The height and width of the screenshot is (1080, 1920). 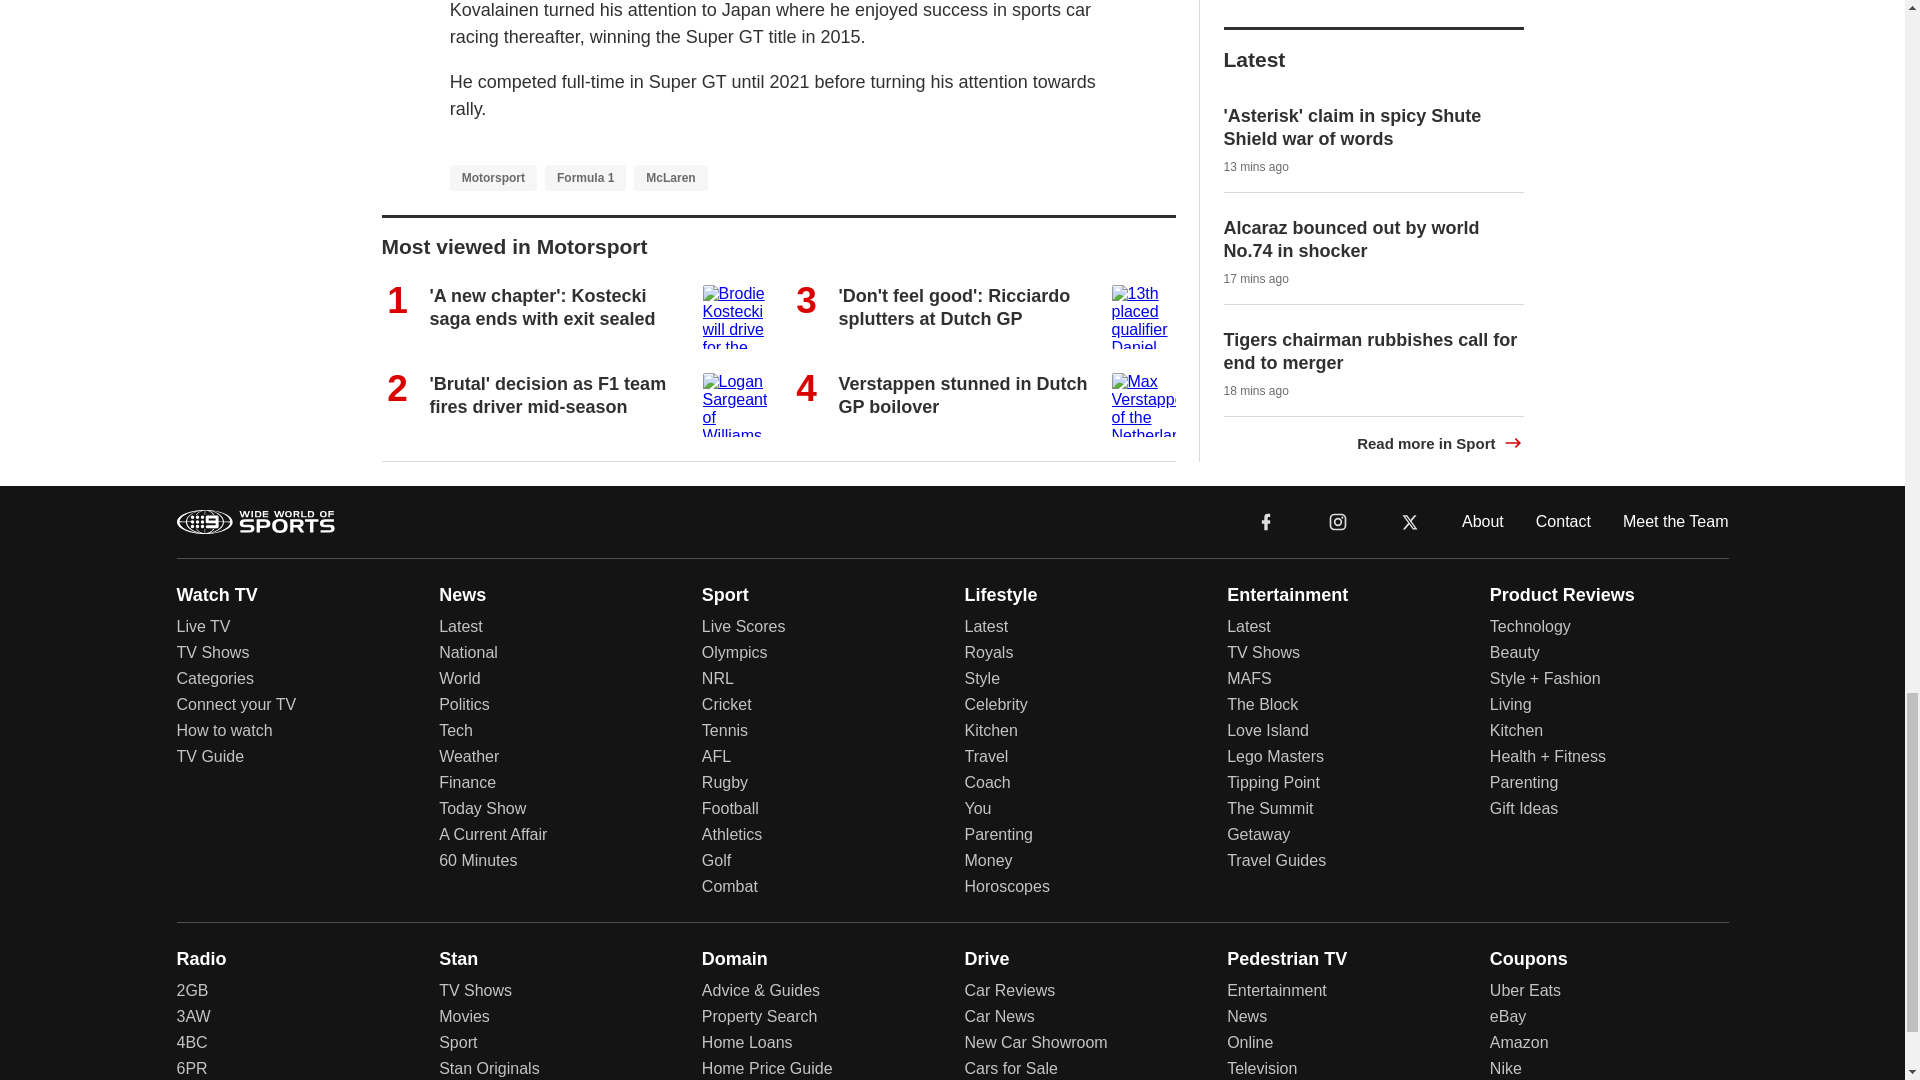 What do you see at coordinates (953, 308) in the screenshot?
I see `'Don't feel good': Ricciardo splutters at Dutch GP` at bounding box center [953, 308].